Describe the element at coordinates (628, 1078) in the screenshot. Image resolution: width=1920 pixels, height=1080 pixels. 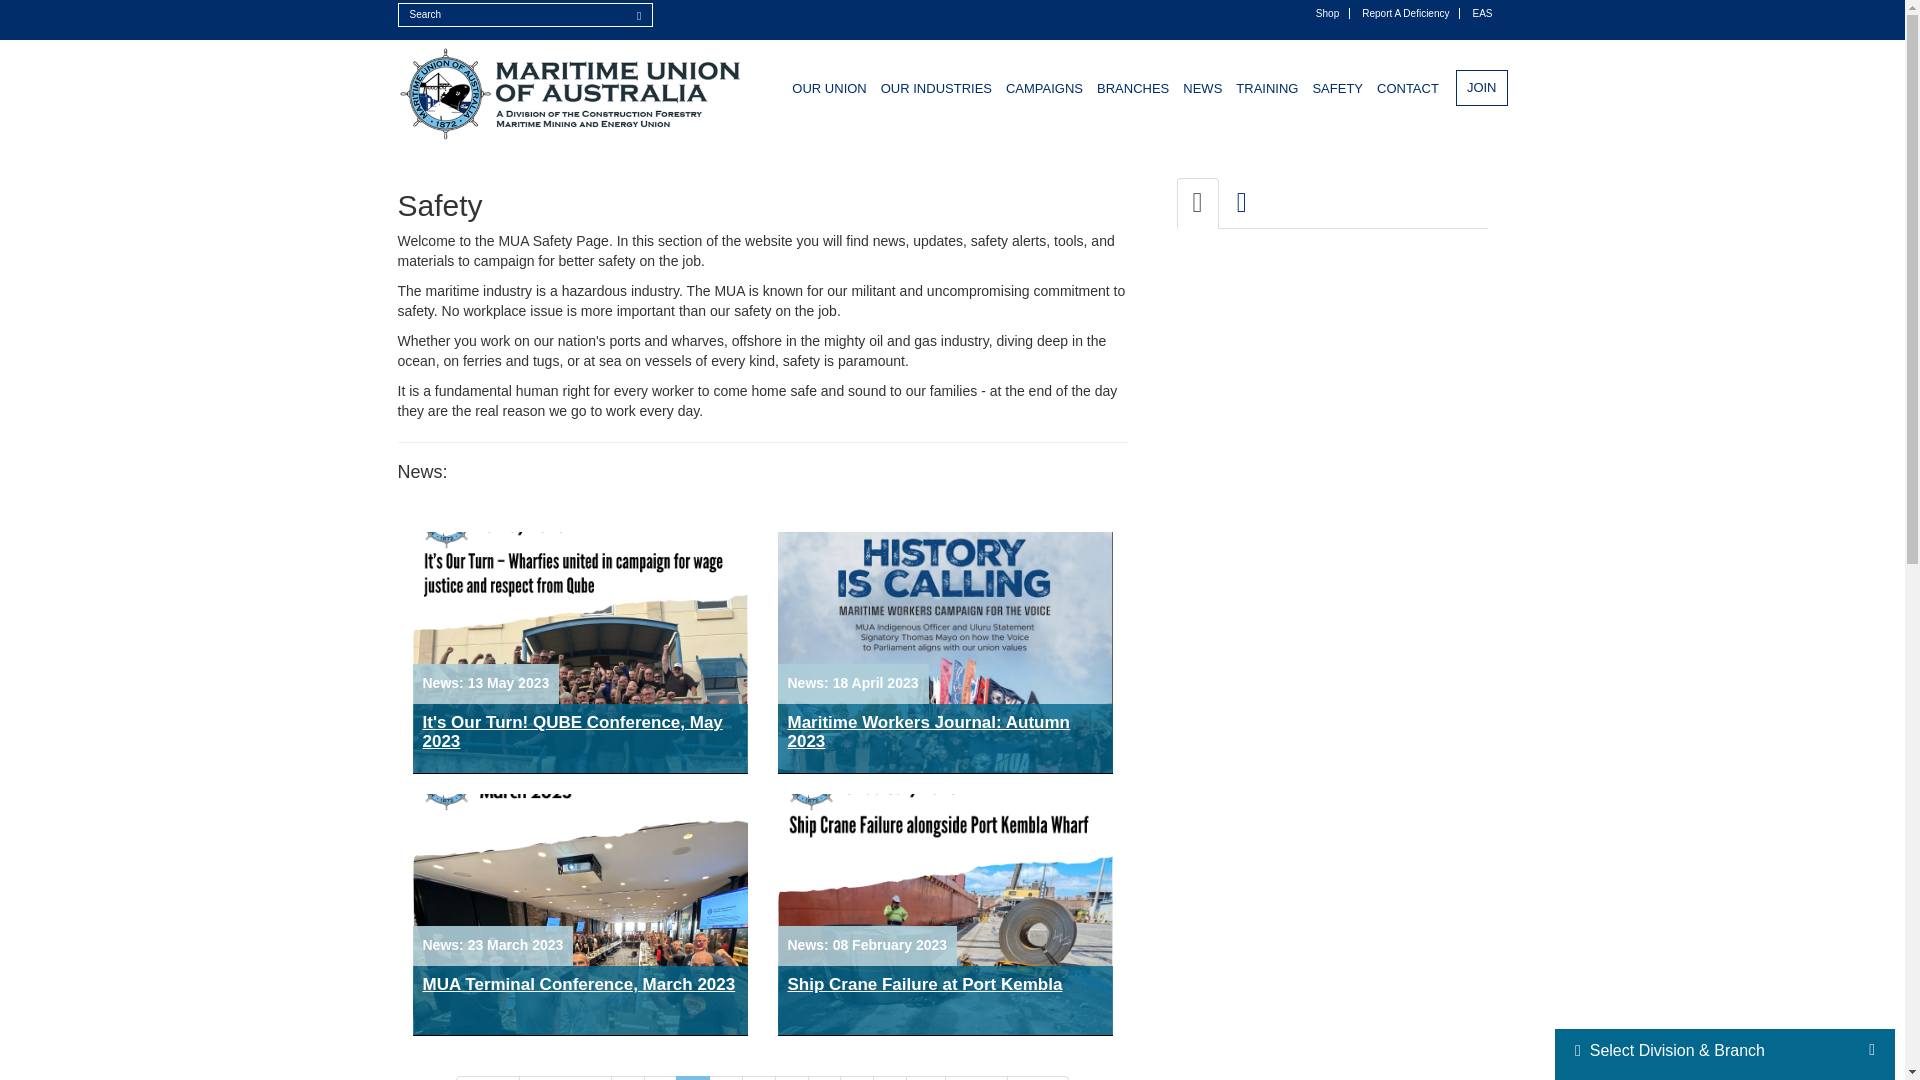
I see `Go to page 1` at that location.